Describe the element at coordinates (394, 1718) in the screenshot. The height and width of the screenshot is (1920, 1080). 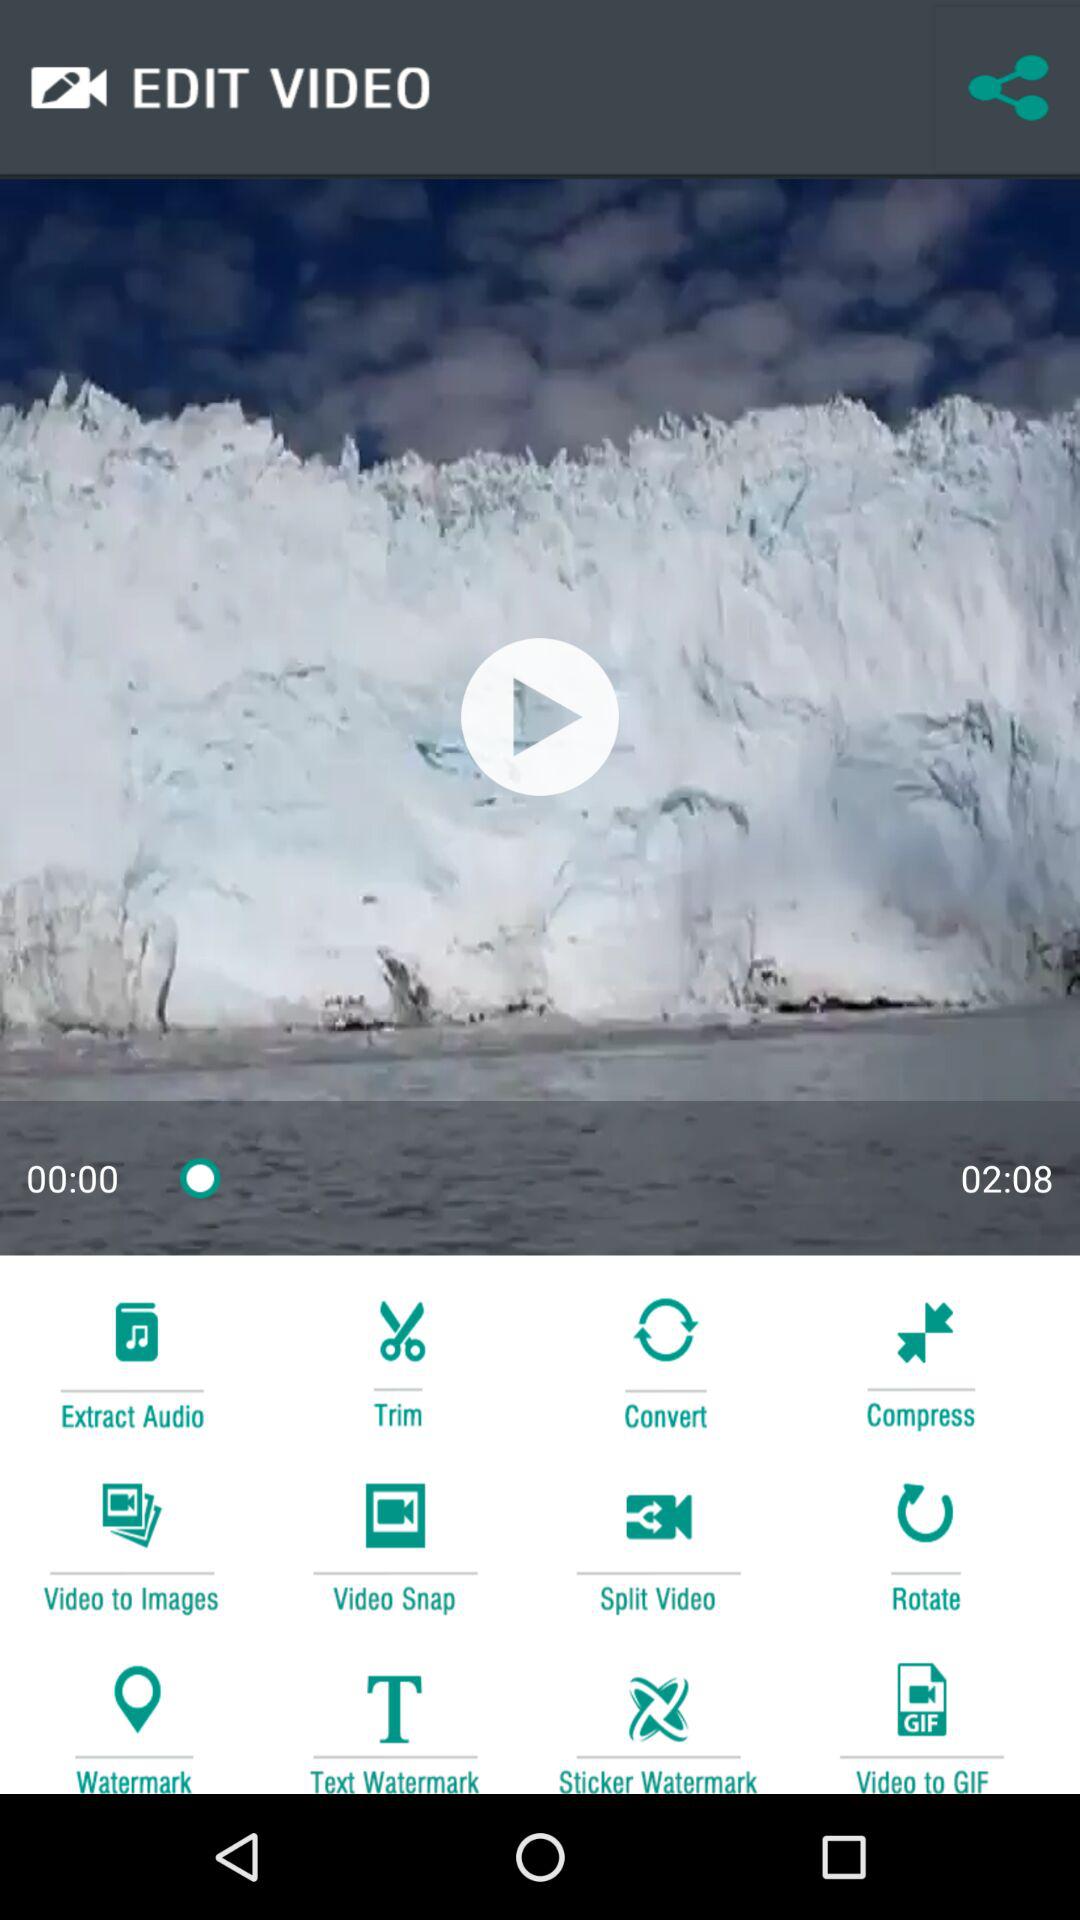
I see `text the words` at that location.